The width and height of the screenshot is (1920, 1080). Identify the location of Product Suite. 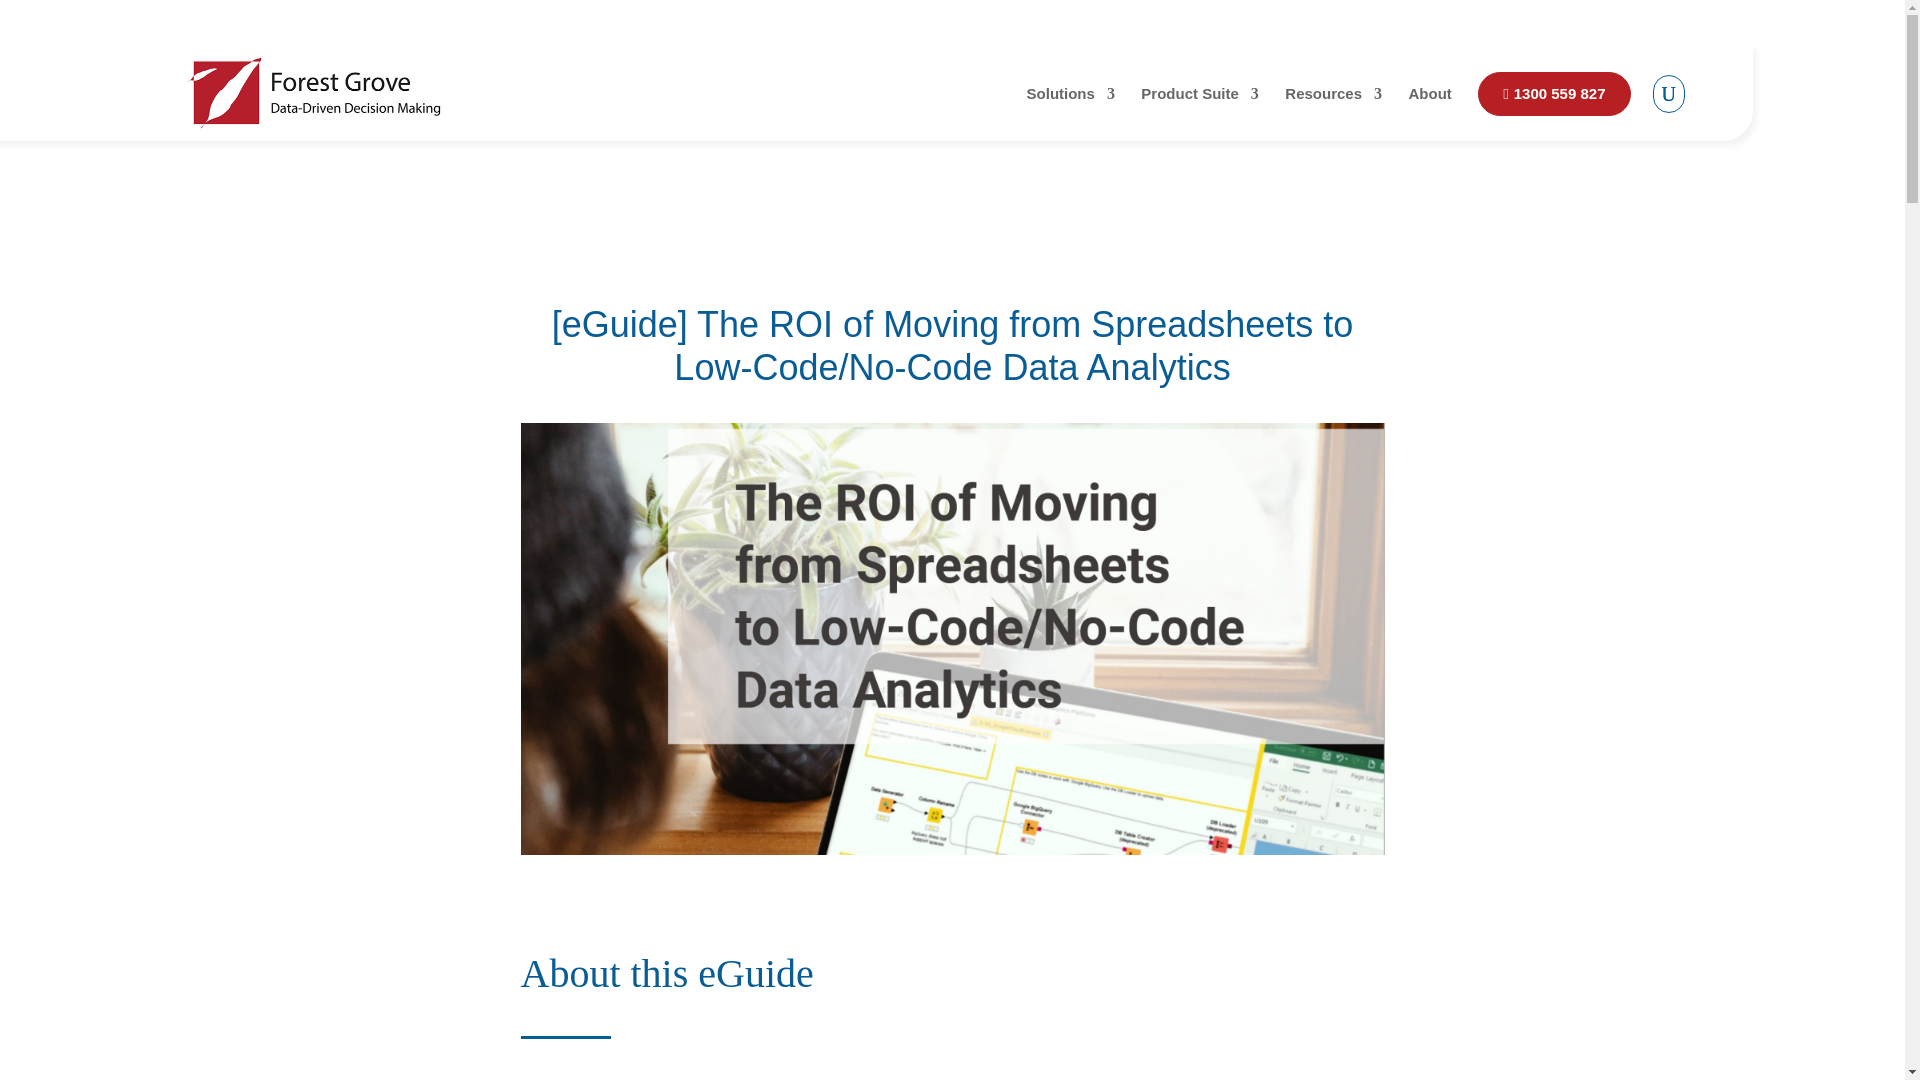
(1200, 113).